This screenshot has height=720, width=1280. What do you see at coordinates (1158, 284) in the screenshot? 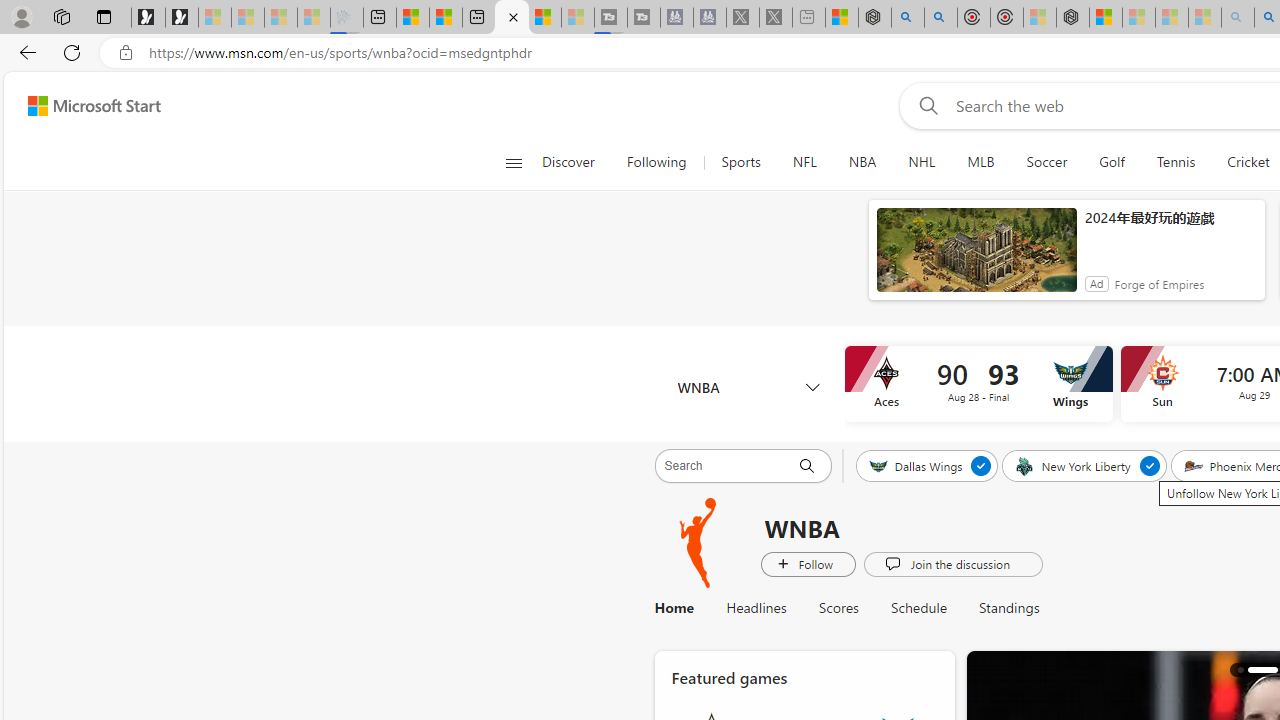
I see `Forge of Empires` at bounding box center [1158, 284].